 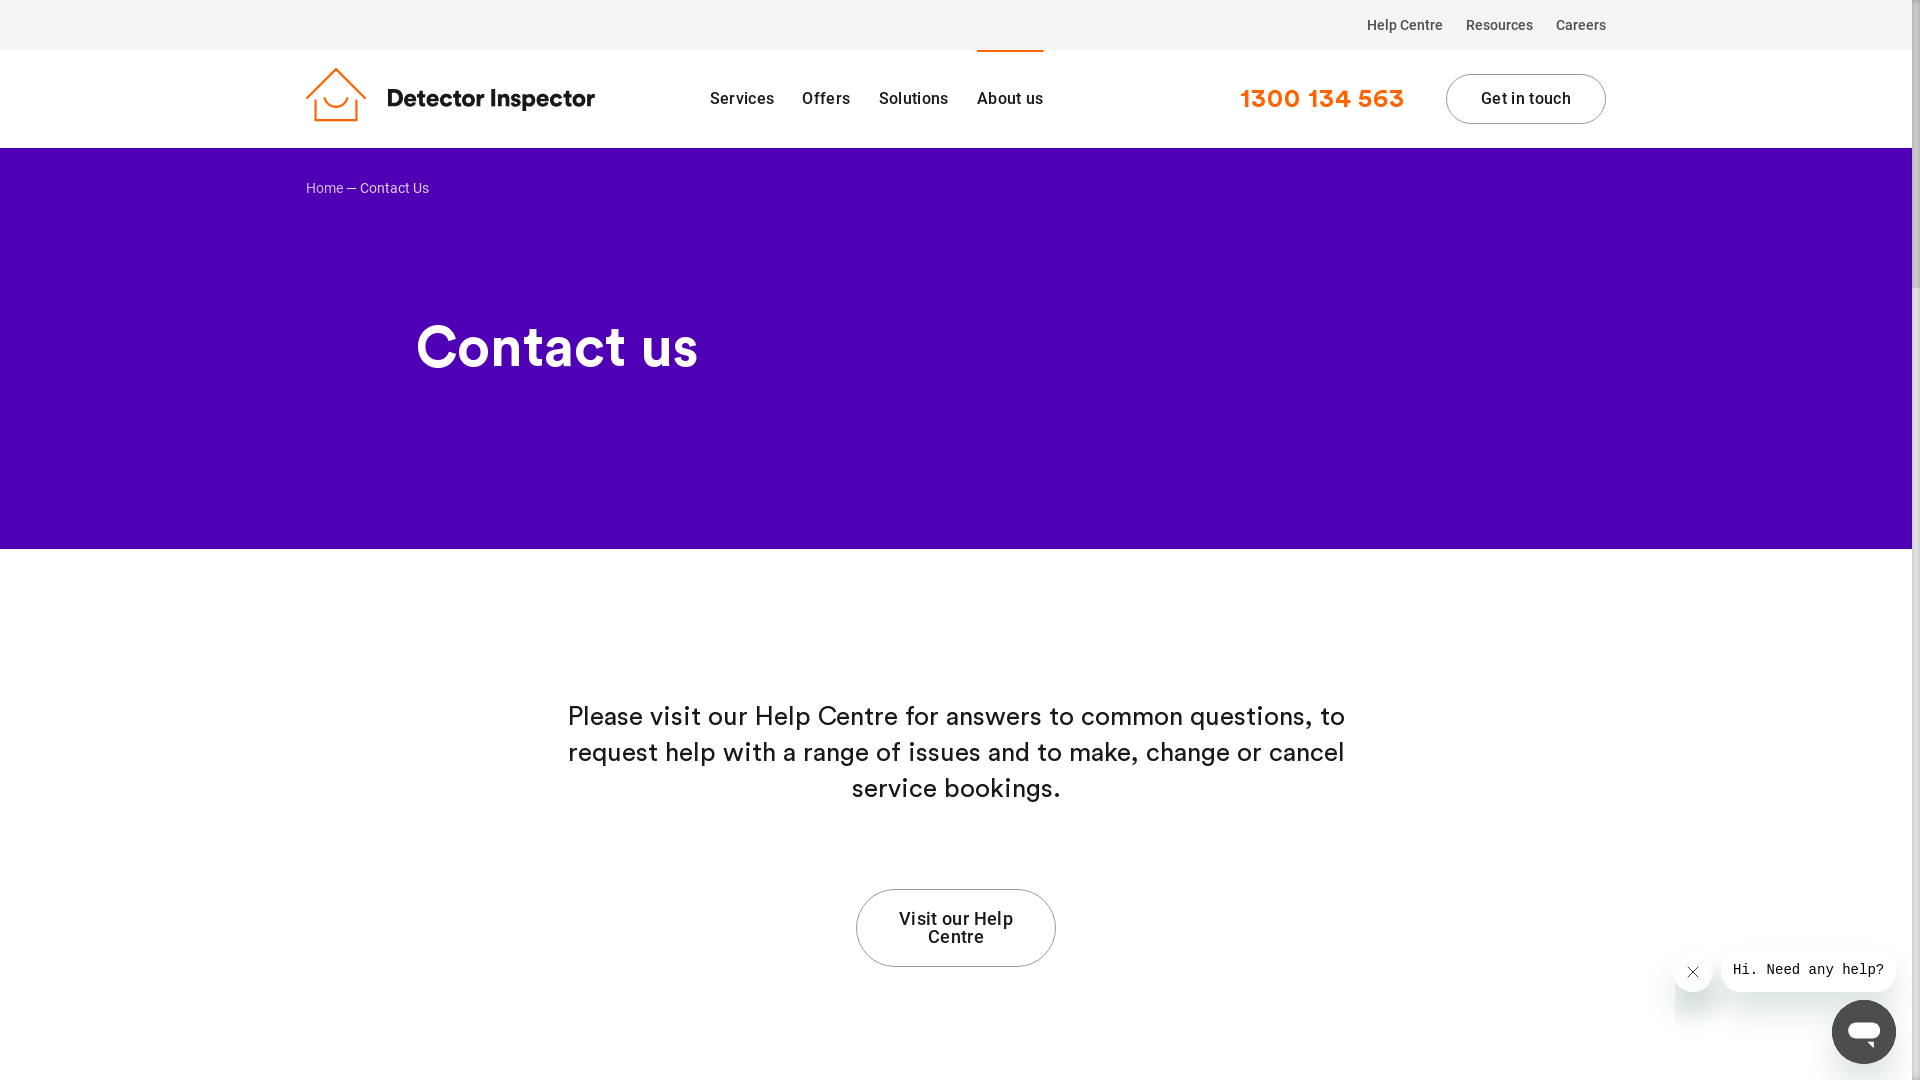 I want to click on Visit our Help Centre, so click(x=956, y=928).